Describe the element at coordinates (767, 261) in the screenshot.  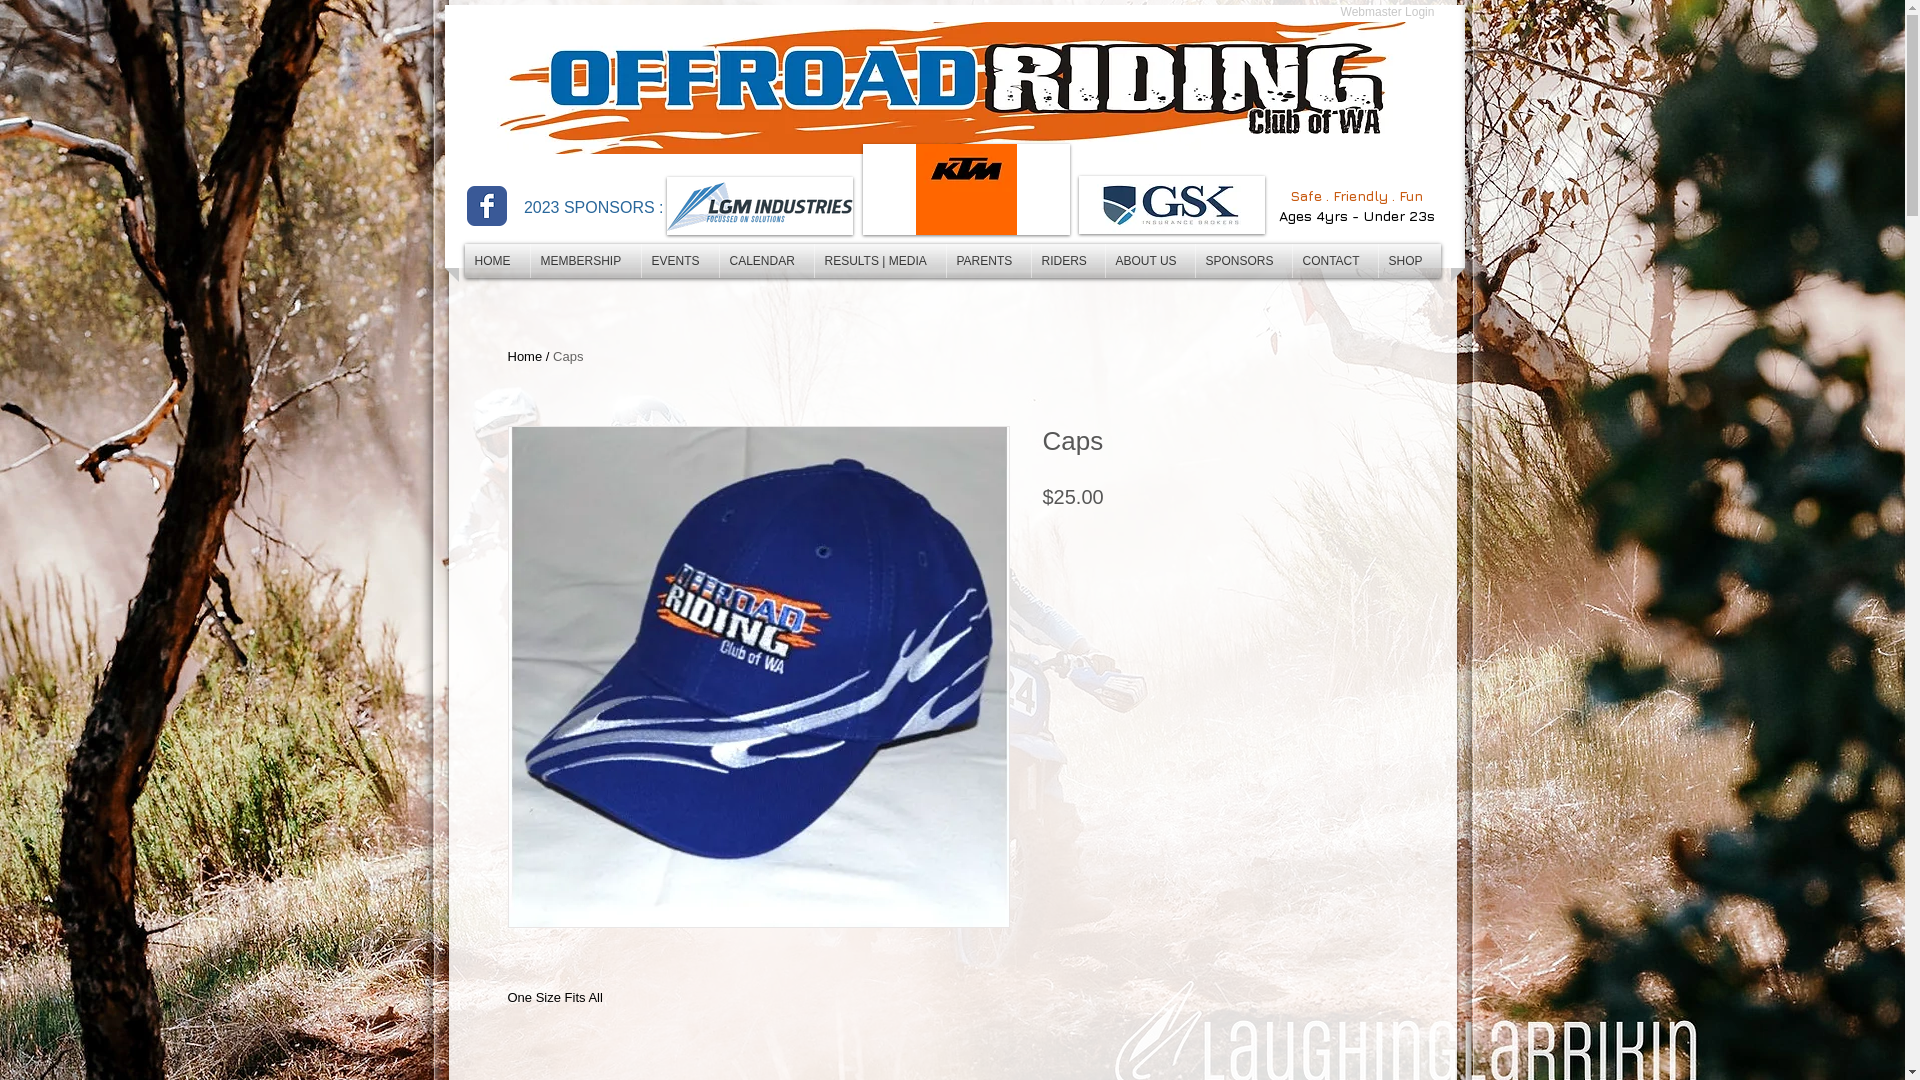
I see `CALENDAR` at that location.